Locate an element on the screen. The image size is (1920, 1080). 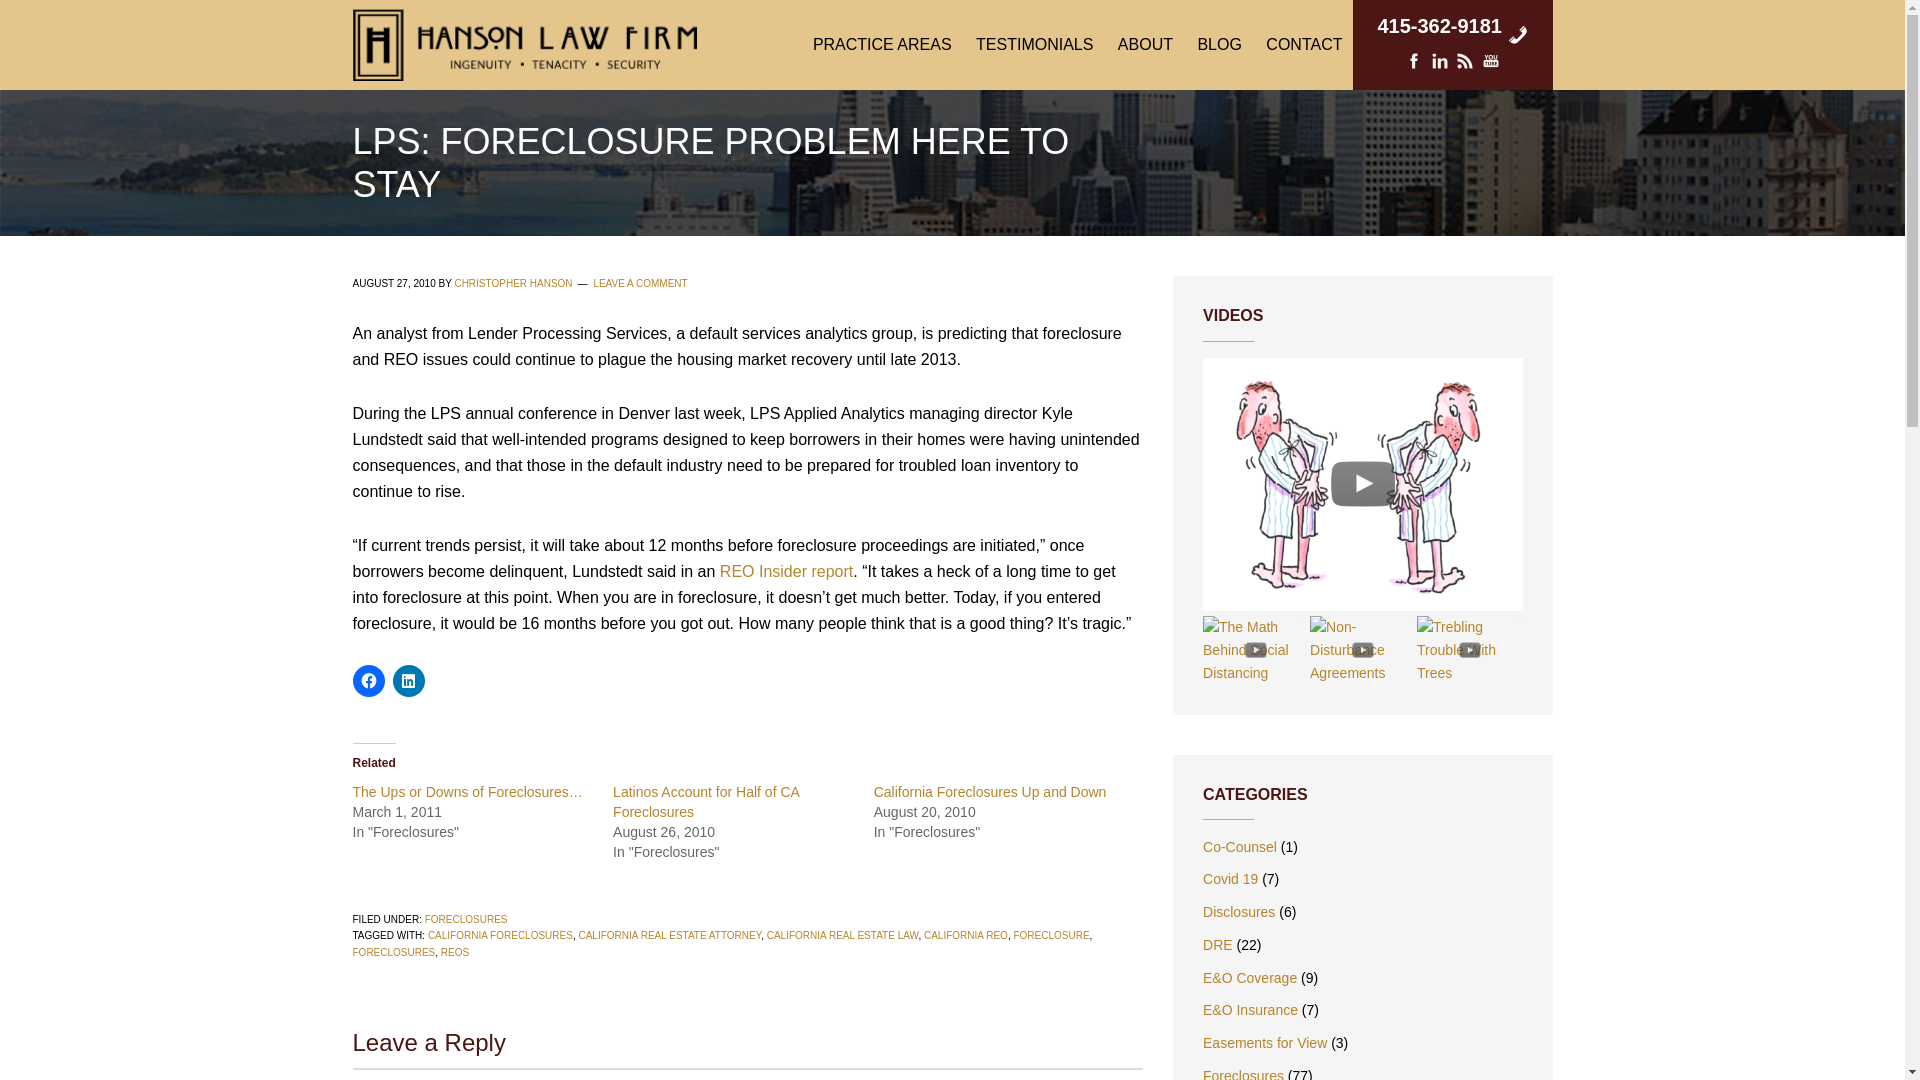
TESTIMONIALS is located at coordinates (1034, 44).